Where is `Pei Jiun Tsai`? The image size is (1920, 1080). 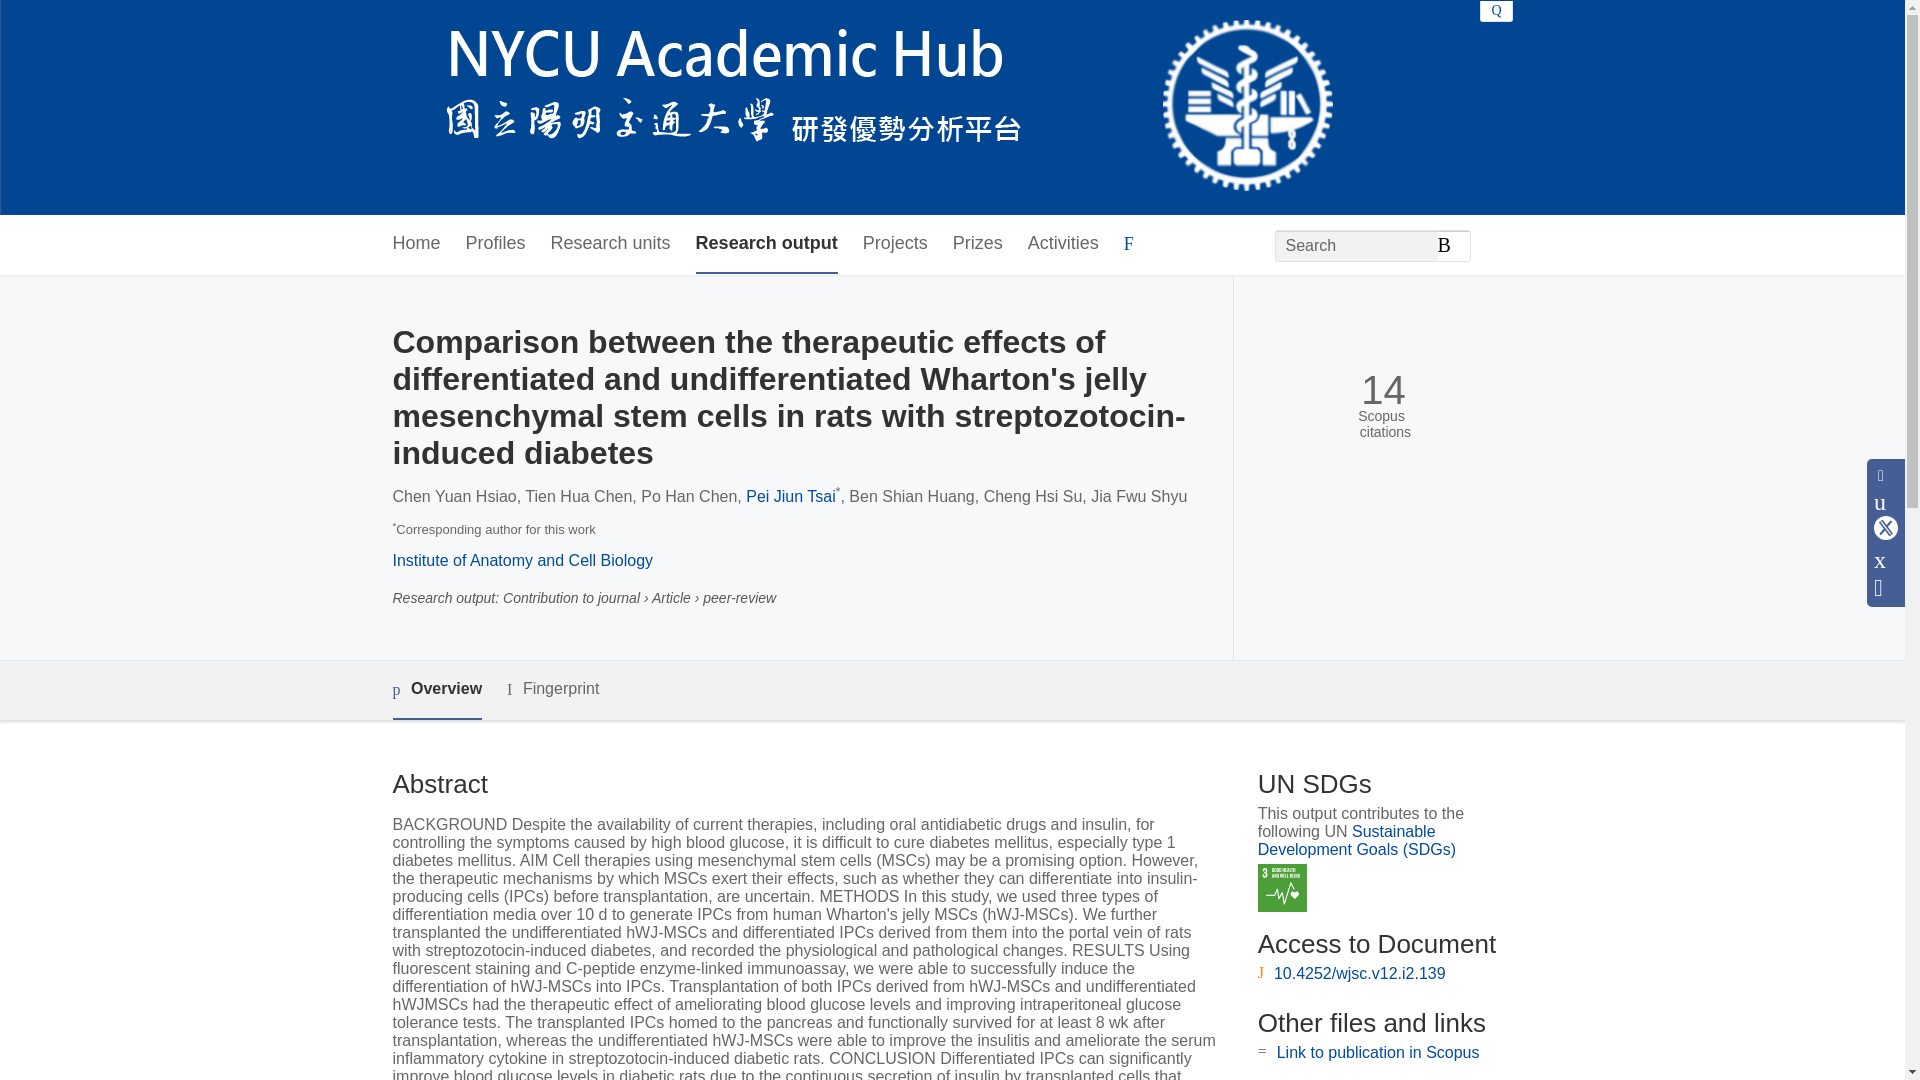 Pei Jiun Tsai is located at coordinates (790, 496).